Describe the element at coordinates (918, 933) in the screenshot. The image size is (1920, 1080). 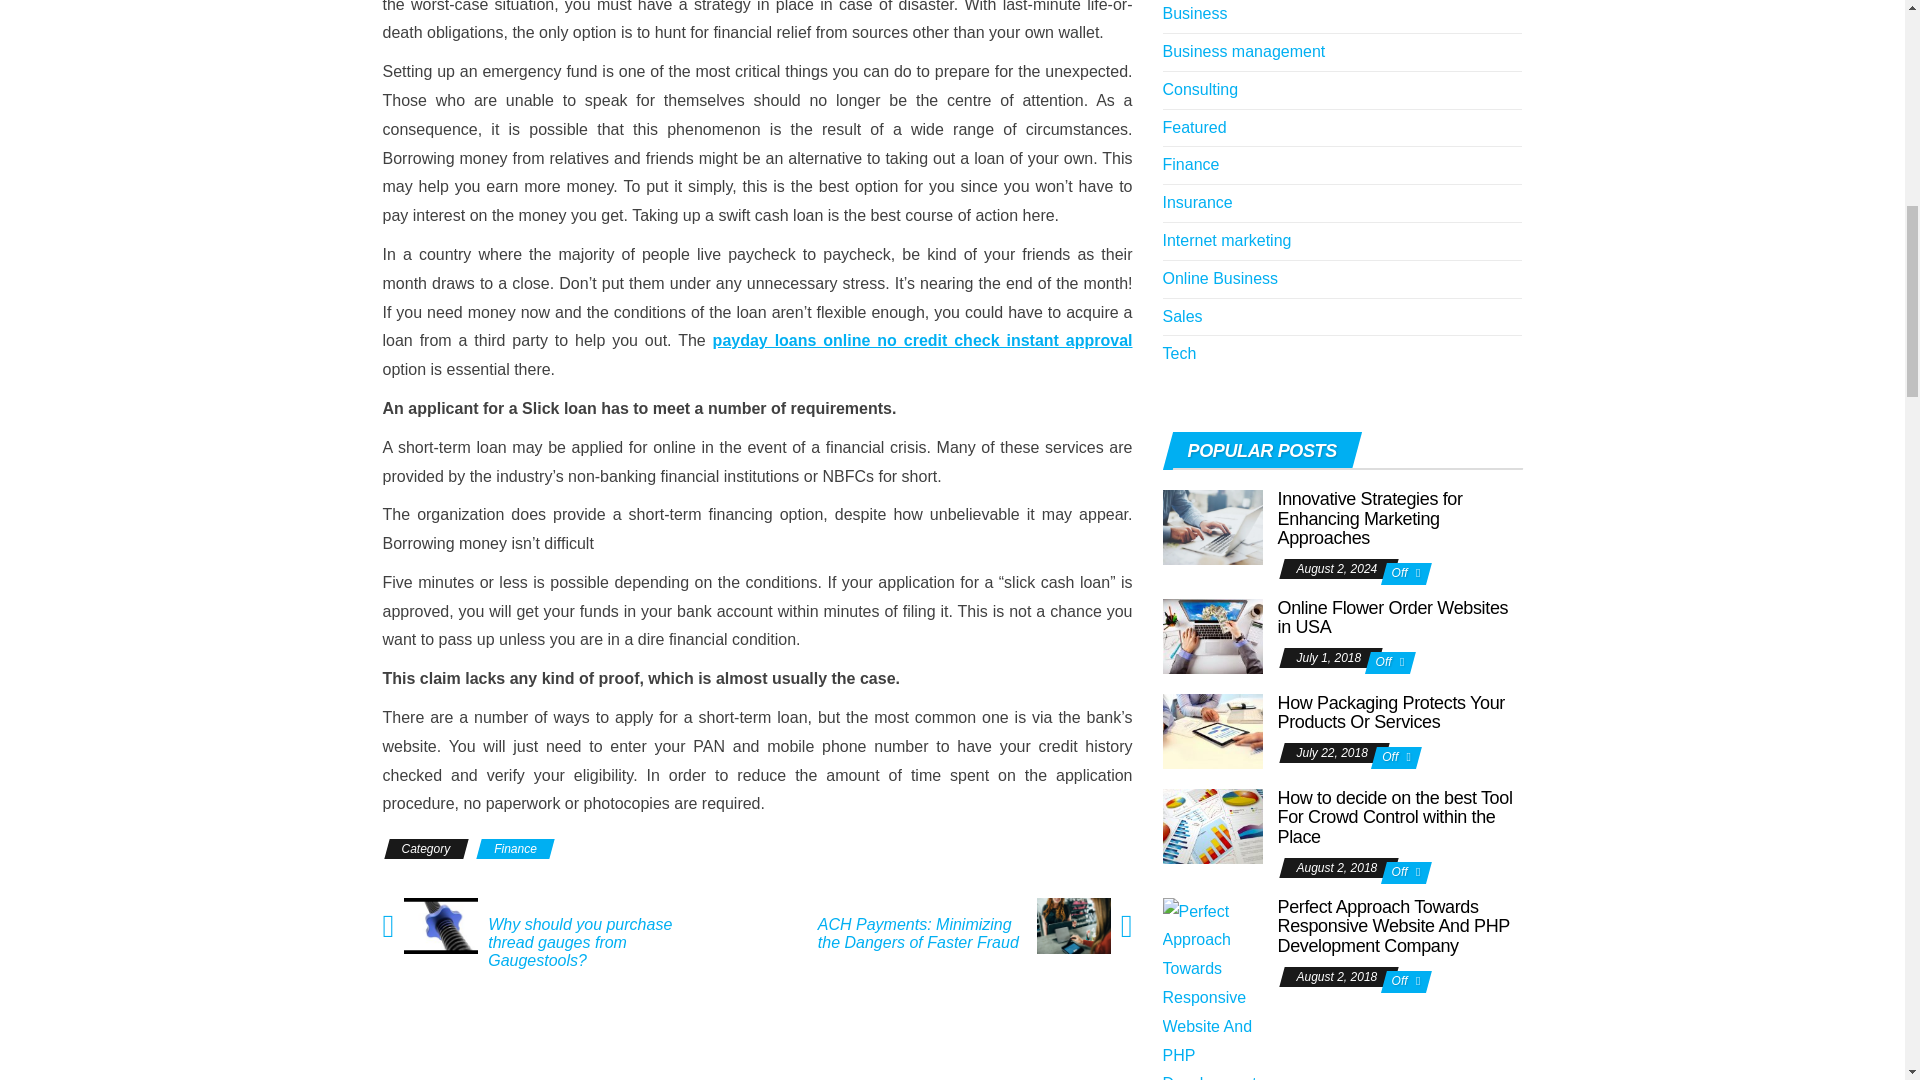
I see `ACH Payments: Minimizing the Dangers of Faster Fraud` at that location.